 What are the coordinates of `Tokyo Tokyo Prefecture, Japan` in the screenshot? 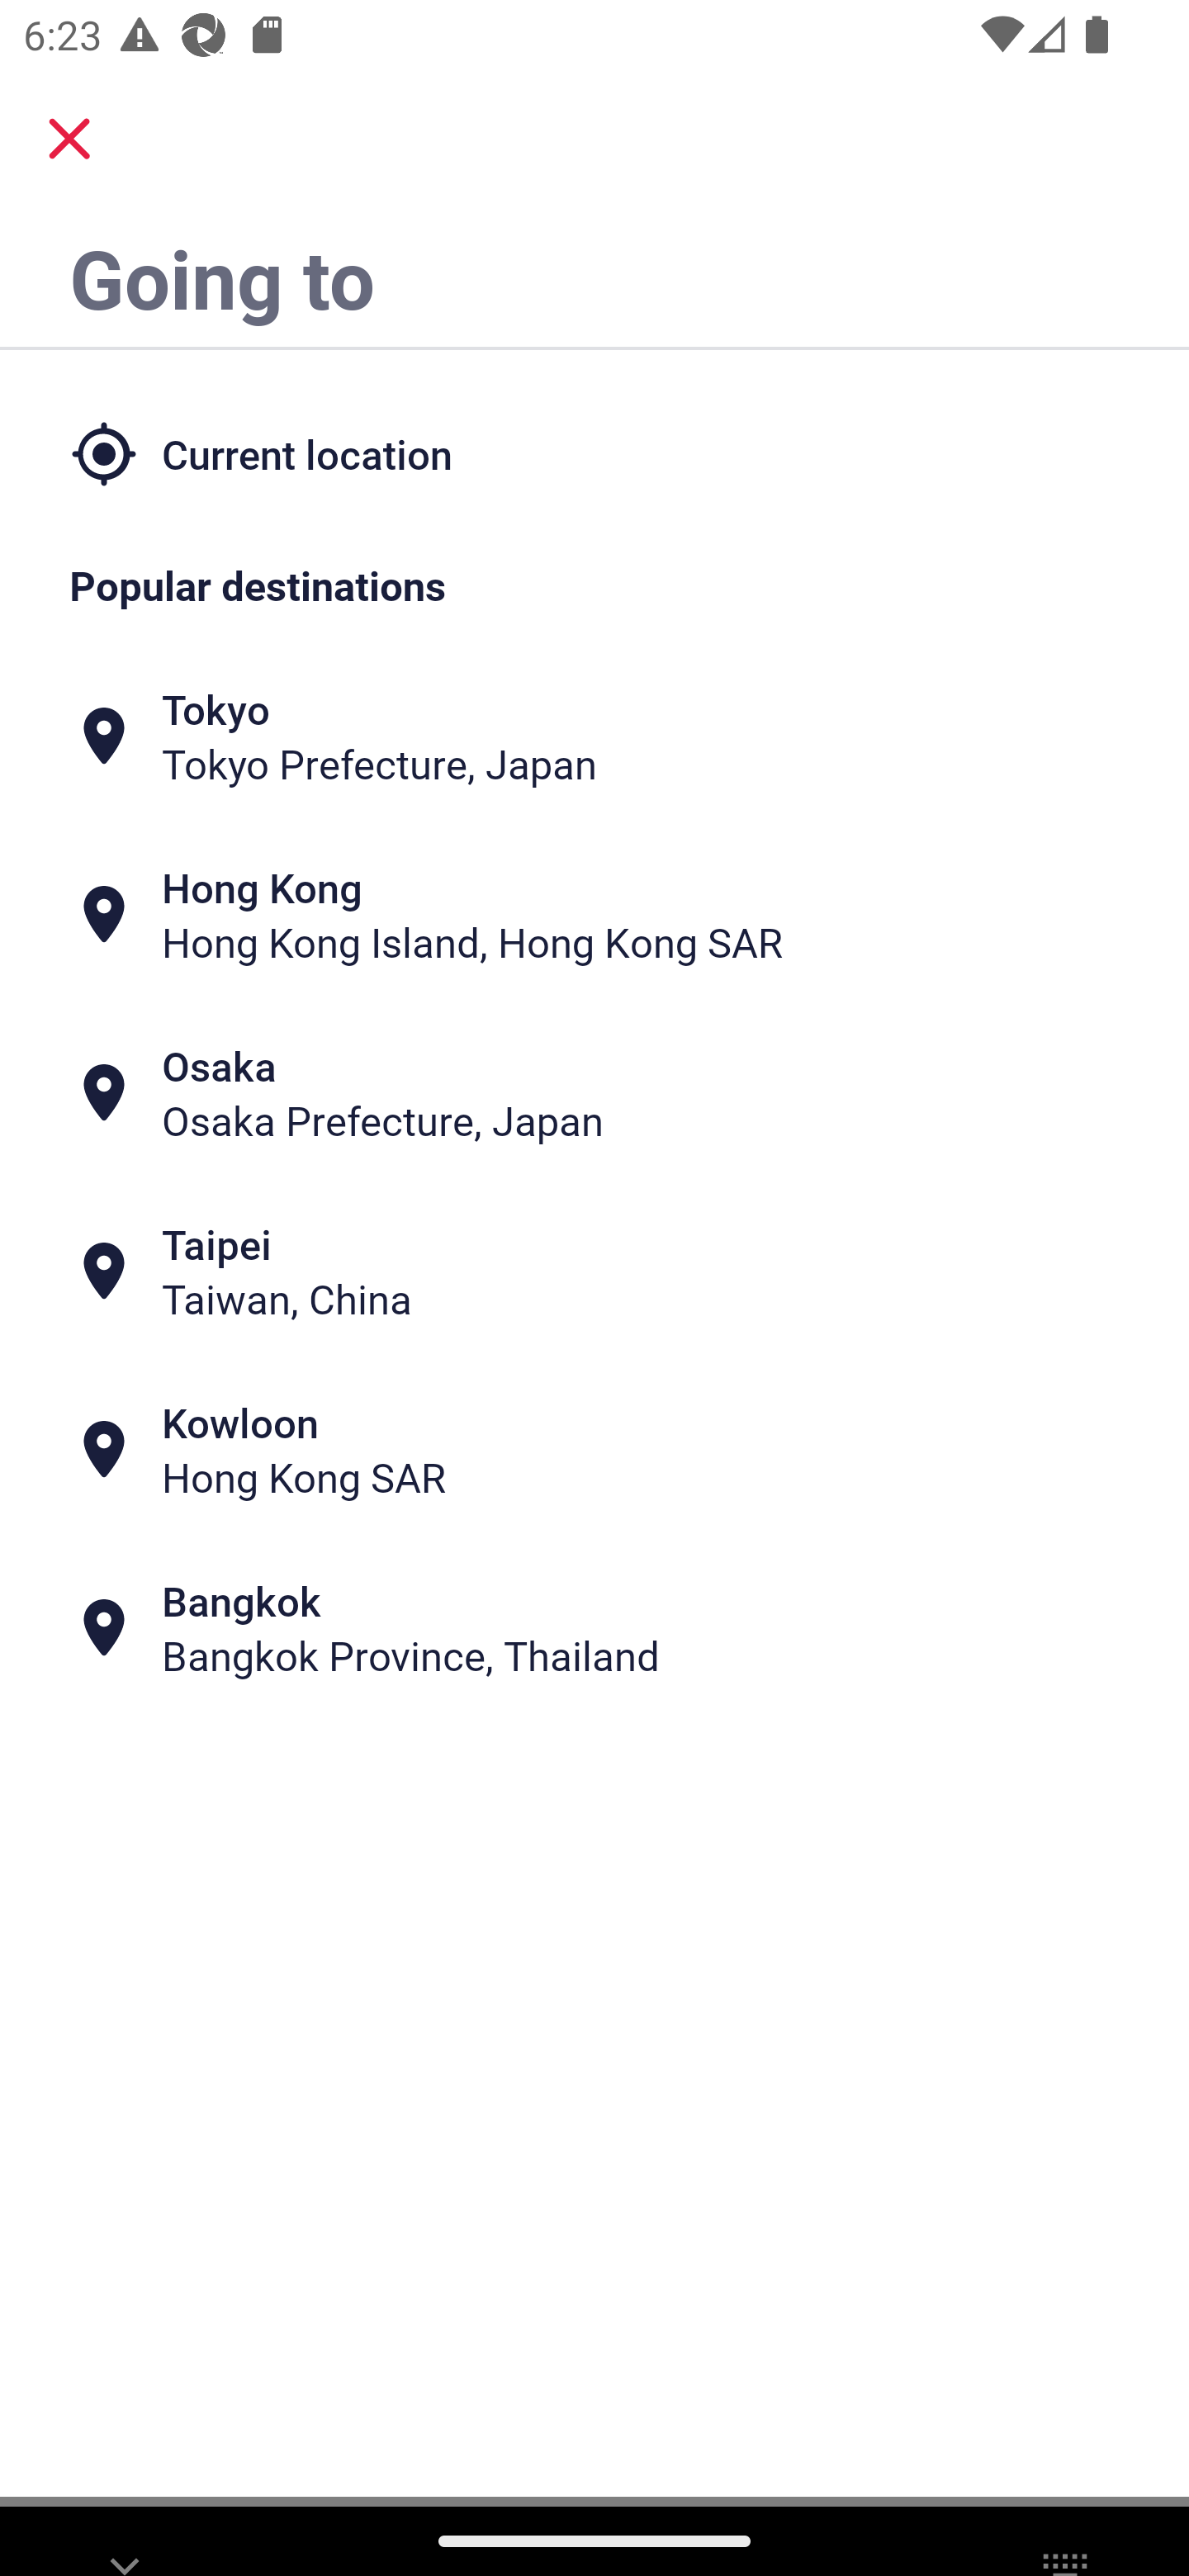 It's located at (594, 736).